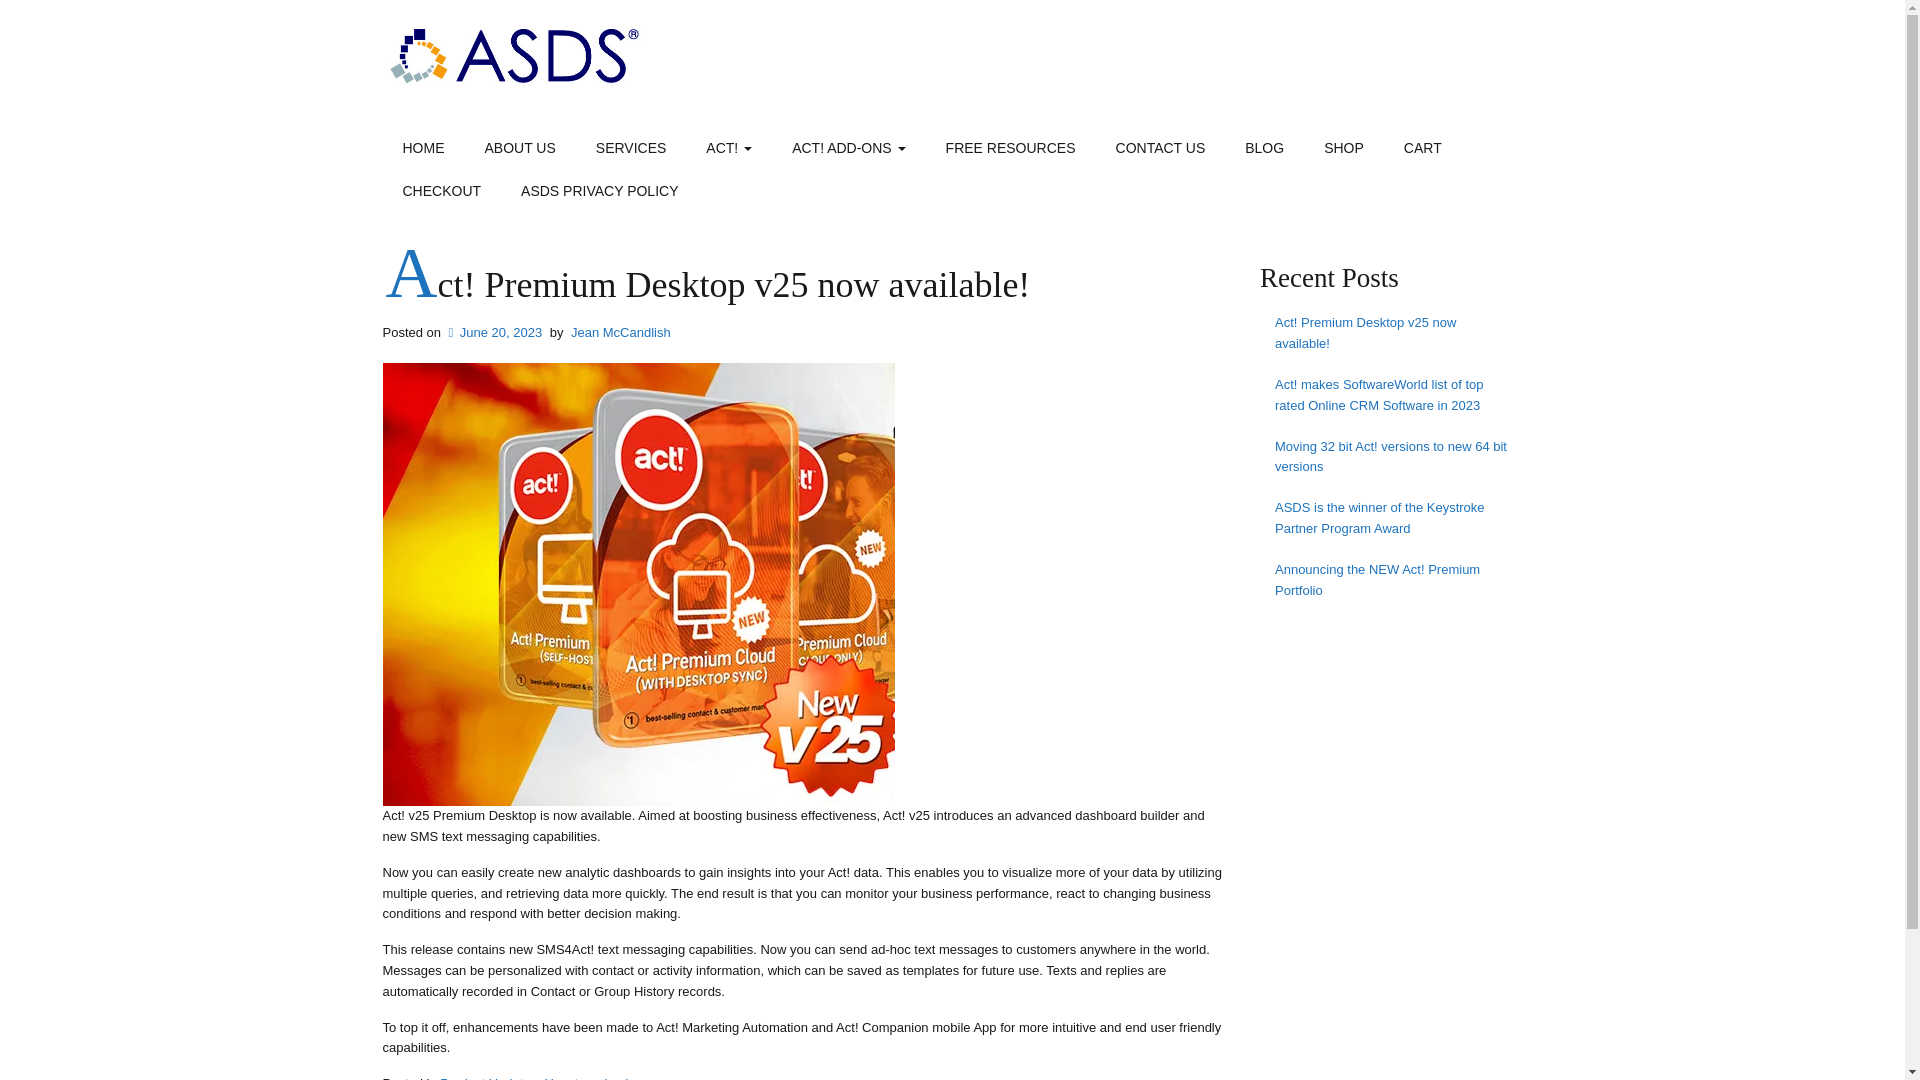 Image resolution: width=1920 pixels, height=1080 pixels. What do you see at coordinates (632, 149) in the screenshot?
I see `SERVICES` at bounding box center [632, 149].